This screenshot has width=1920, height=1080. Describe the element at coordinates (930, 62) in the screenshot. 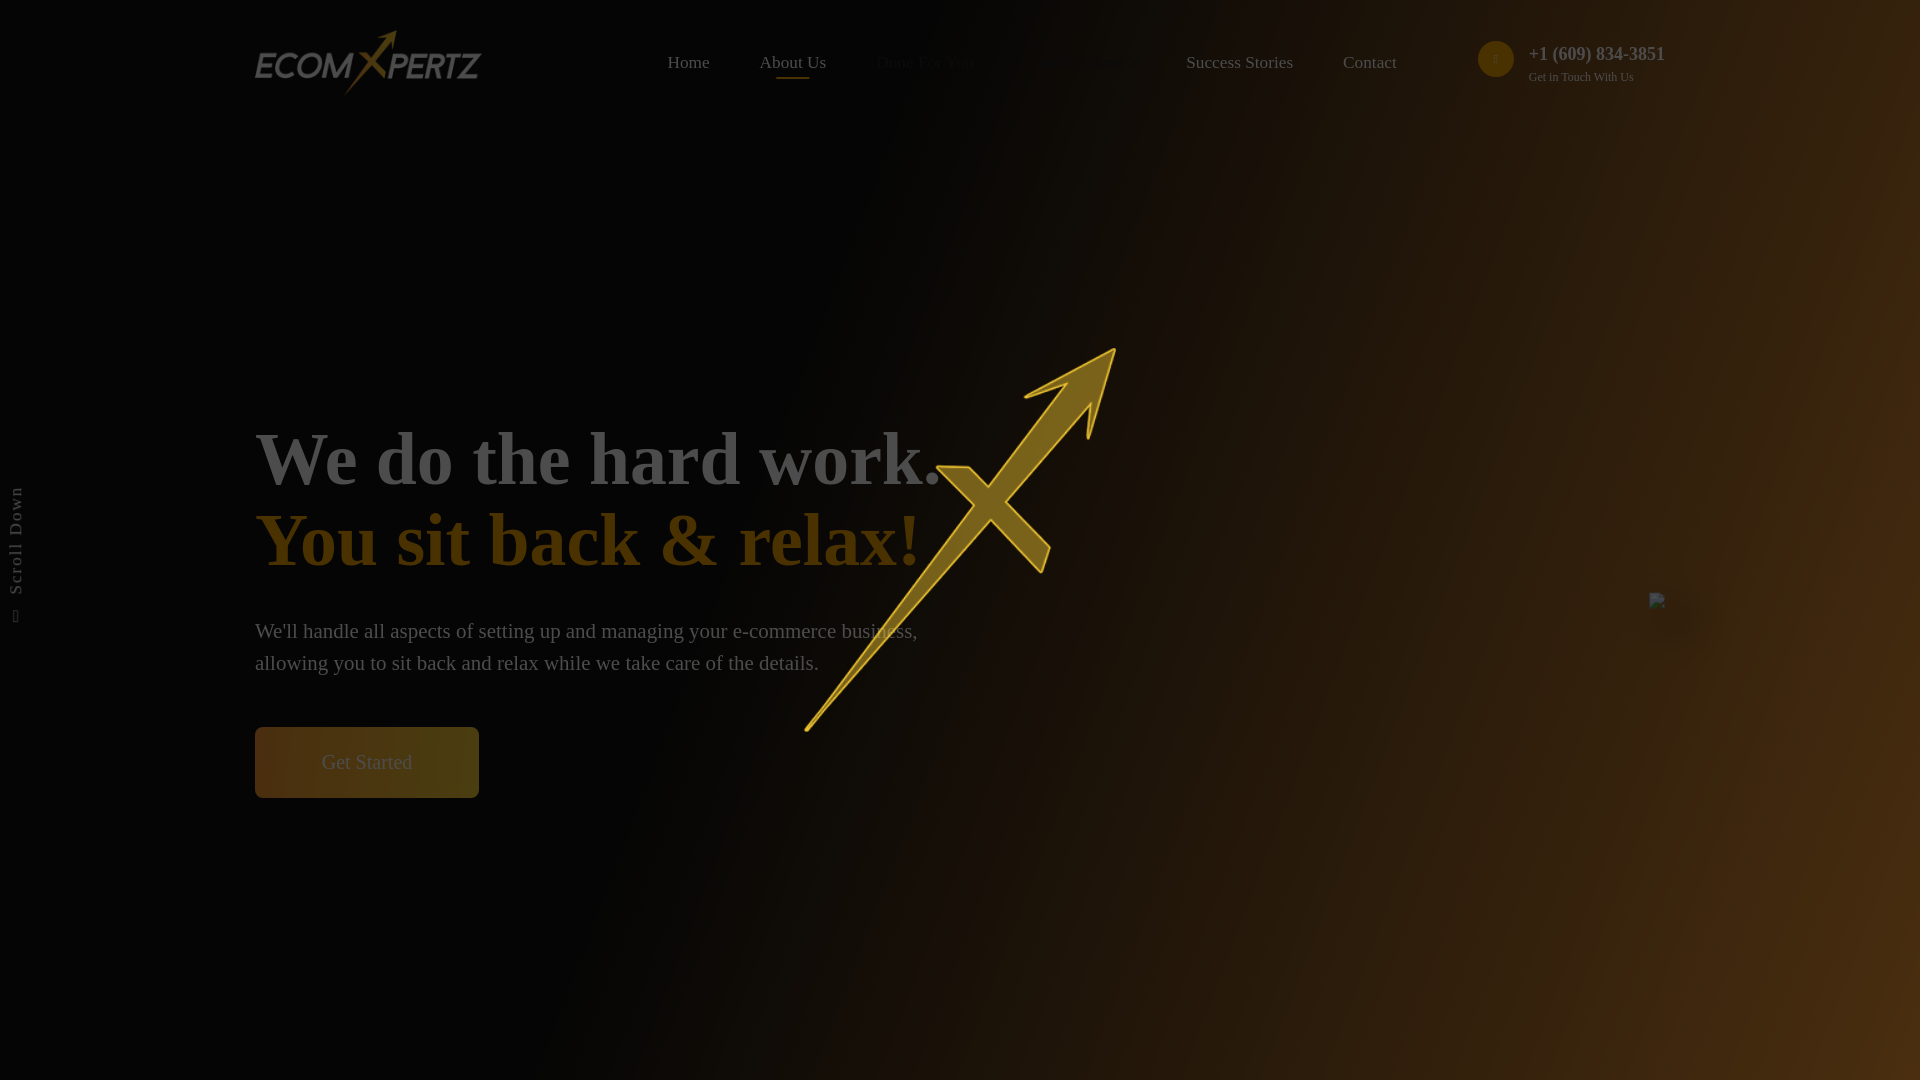

I see `Done For You` at that location.